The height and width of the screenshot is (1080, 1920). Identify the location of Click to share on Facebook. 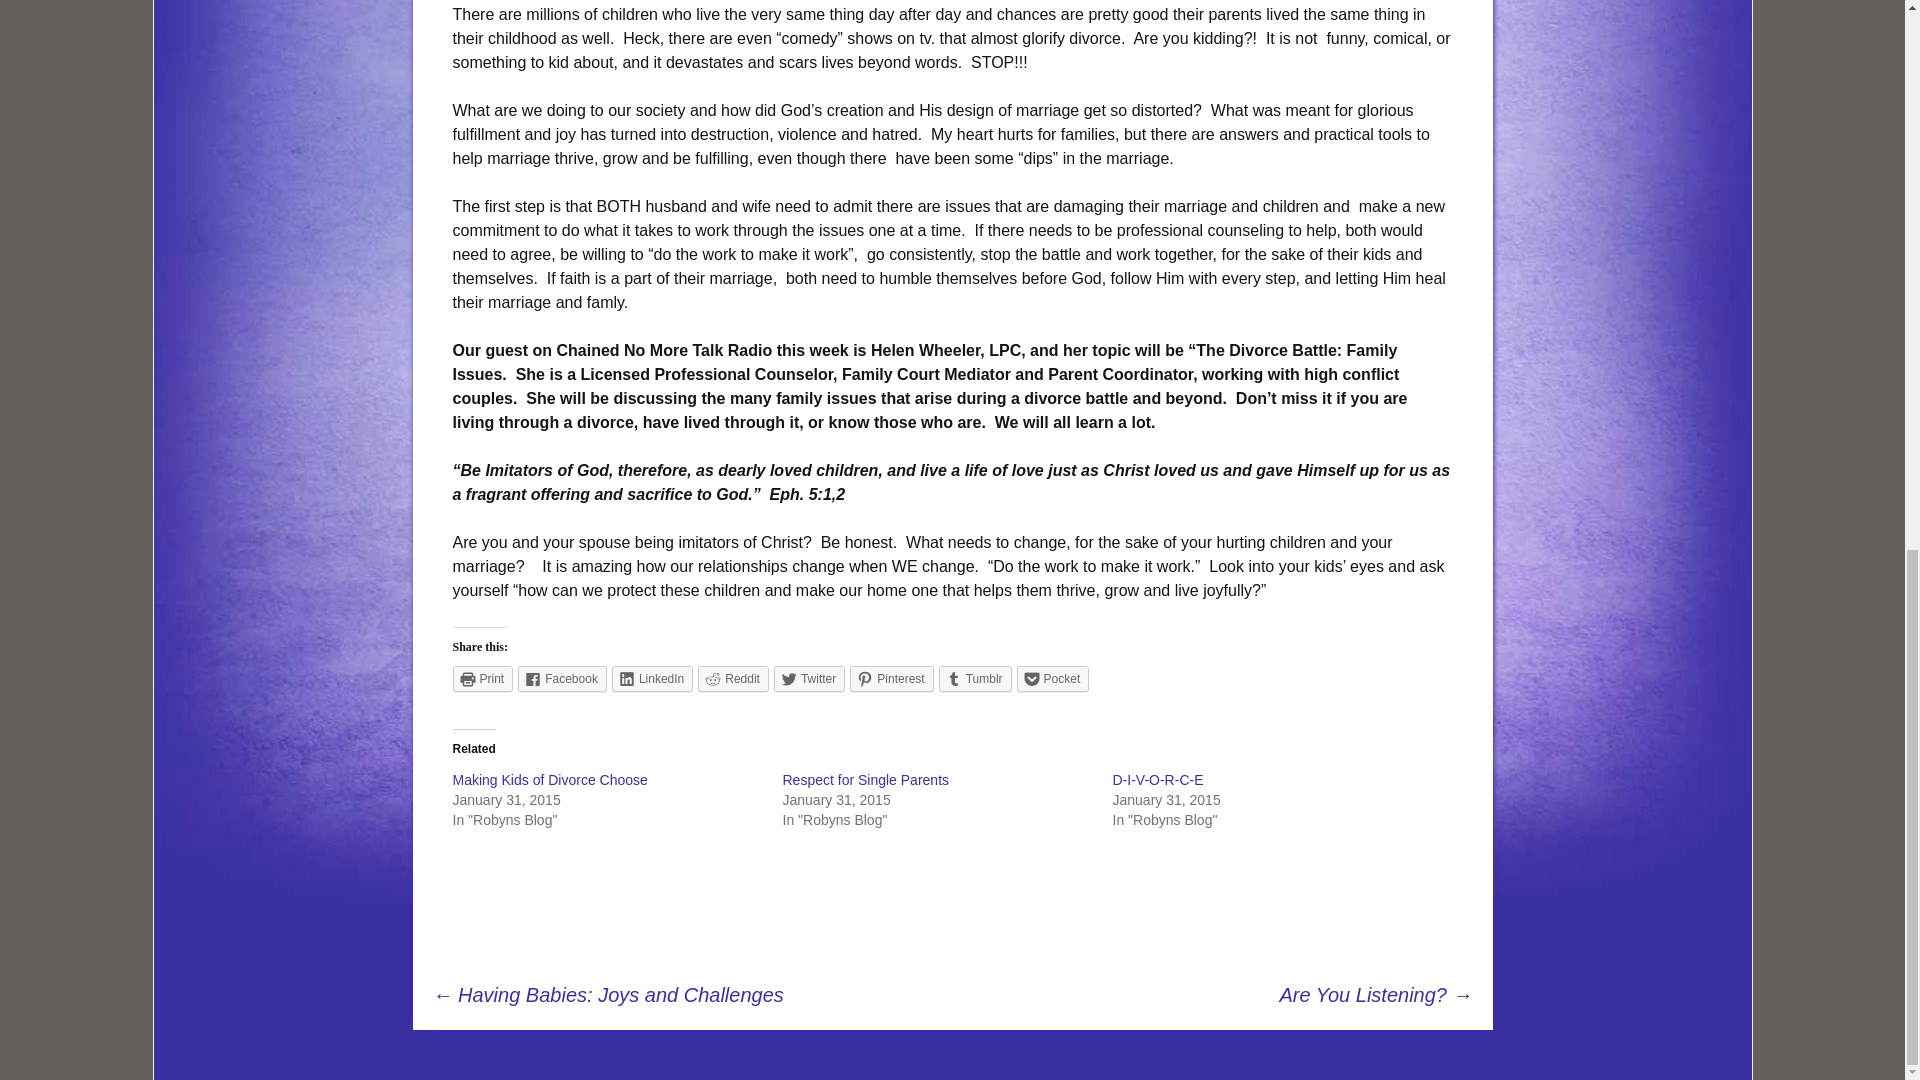
(562, 679).